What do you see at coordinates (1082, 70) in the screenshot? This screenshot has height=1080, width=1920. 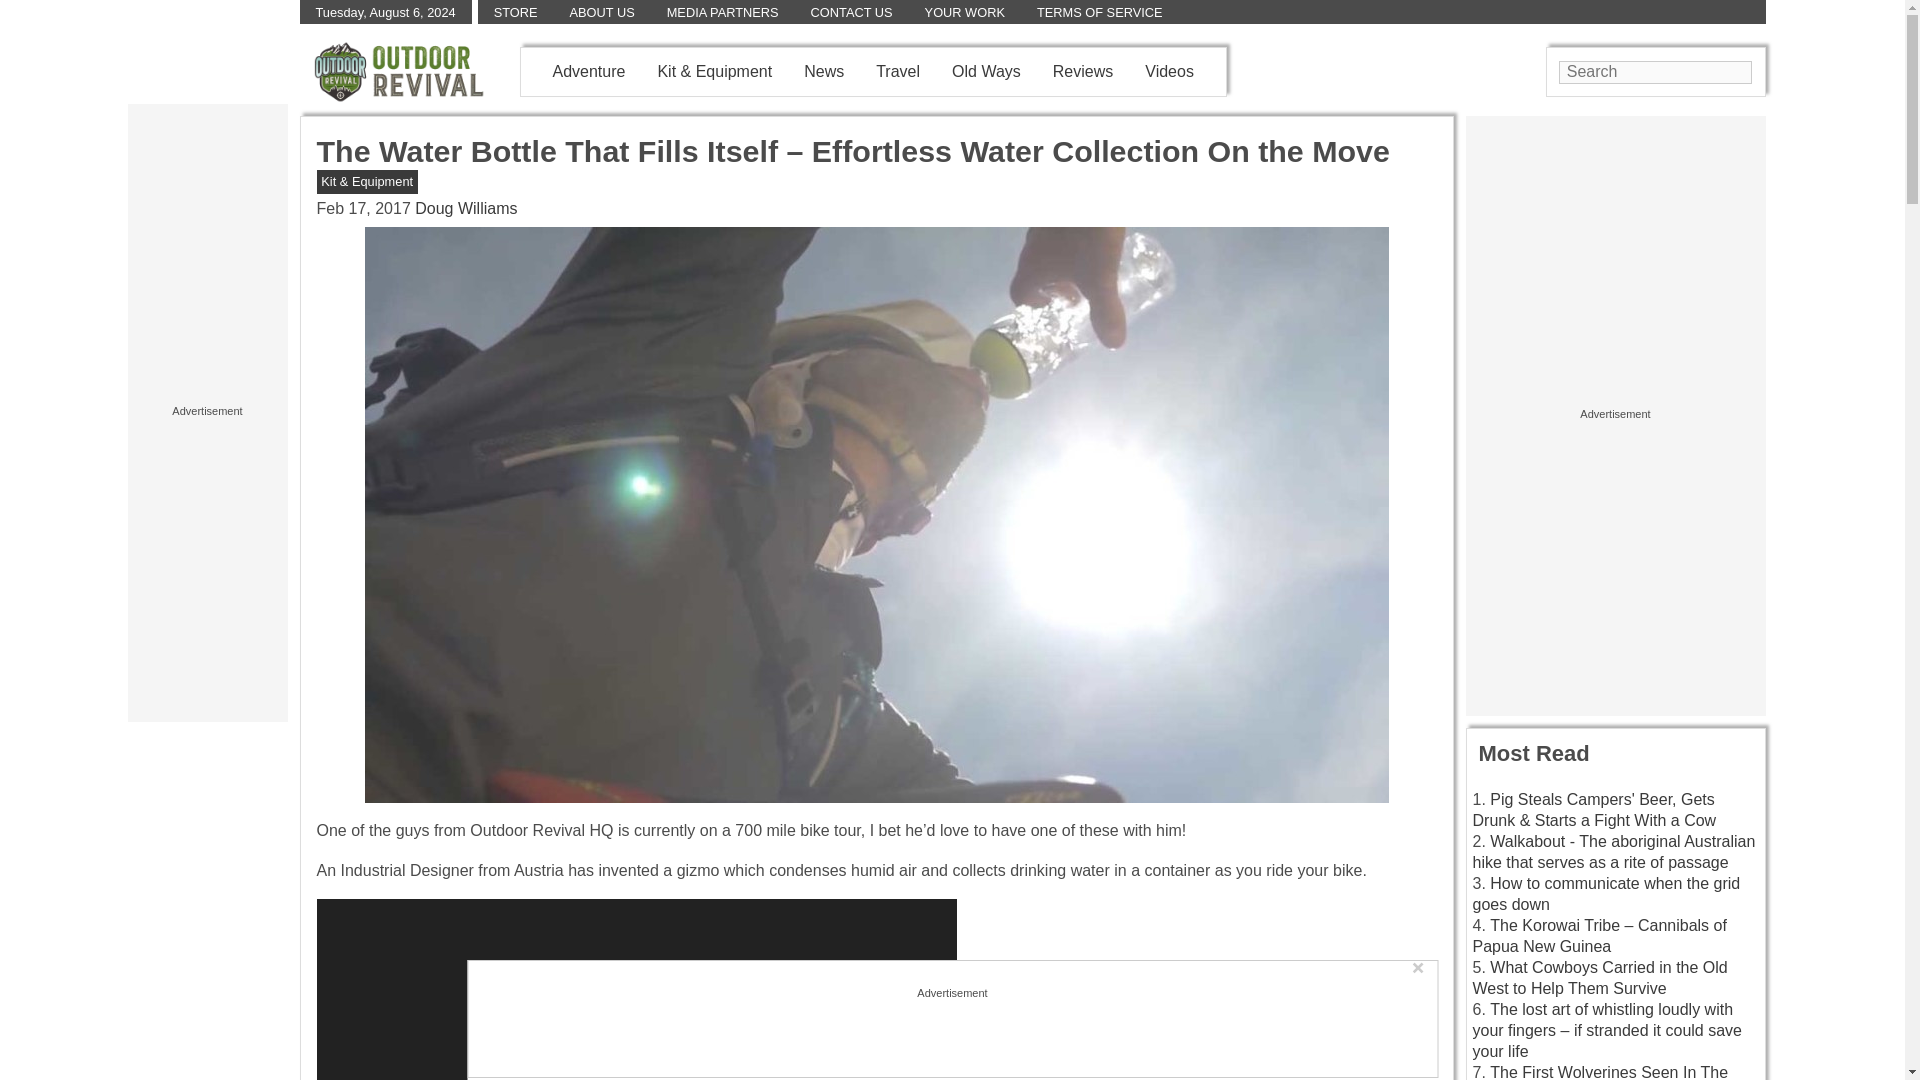 I see `Reviews` at bounding box center [1082, 70].